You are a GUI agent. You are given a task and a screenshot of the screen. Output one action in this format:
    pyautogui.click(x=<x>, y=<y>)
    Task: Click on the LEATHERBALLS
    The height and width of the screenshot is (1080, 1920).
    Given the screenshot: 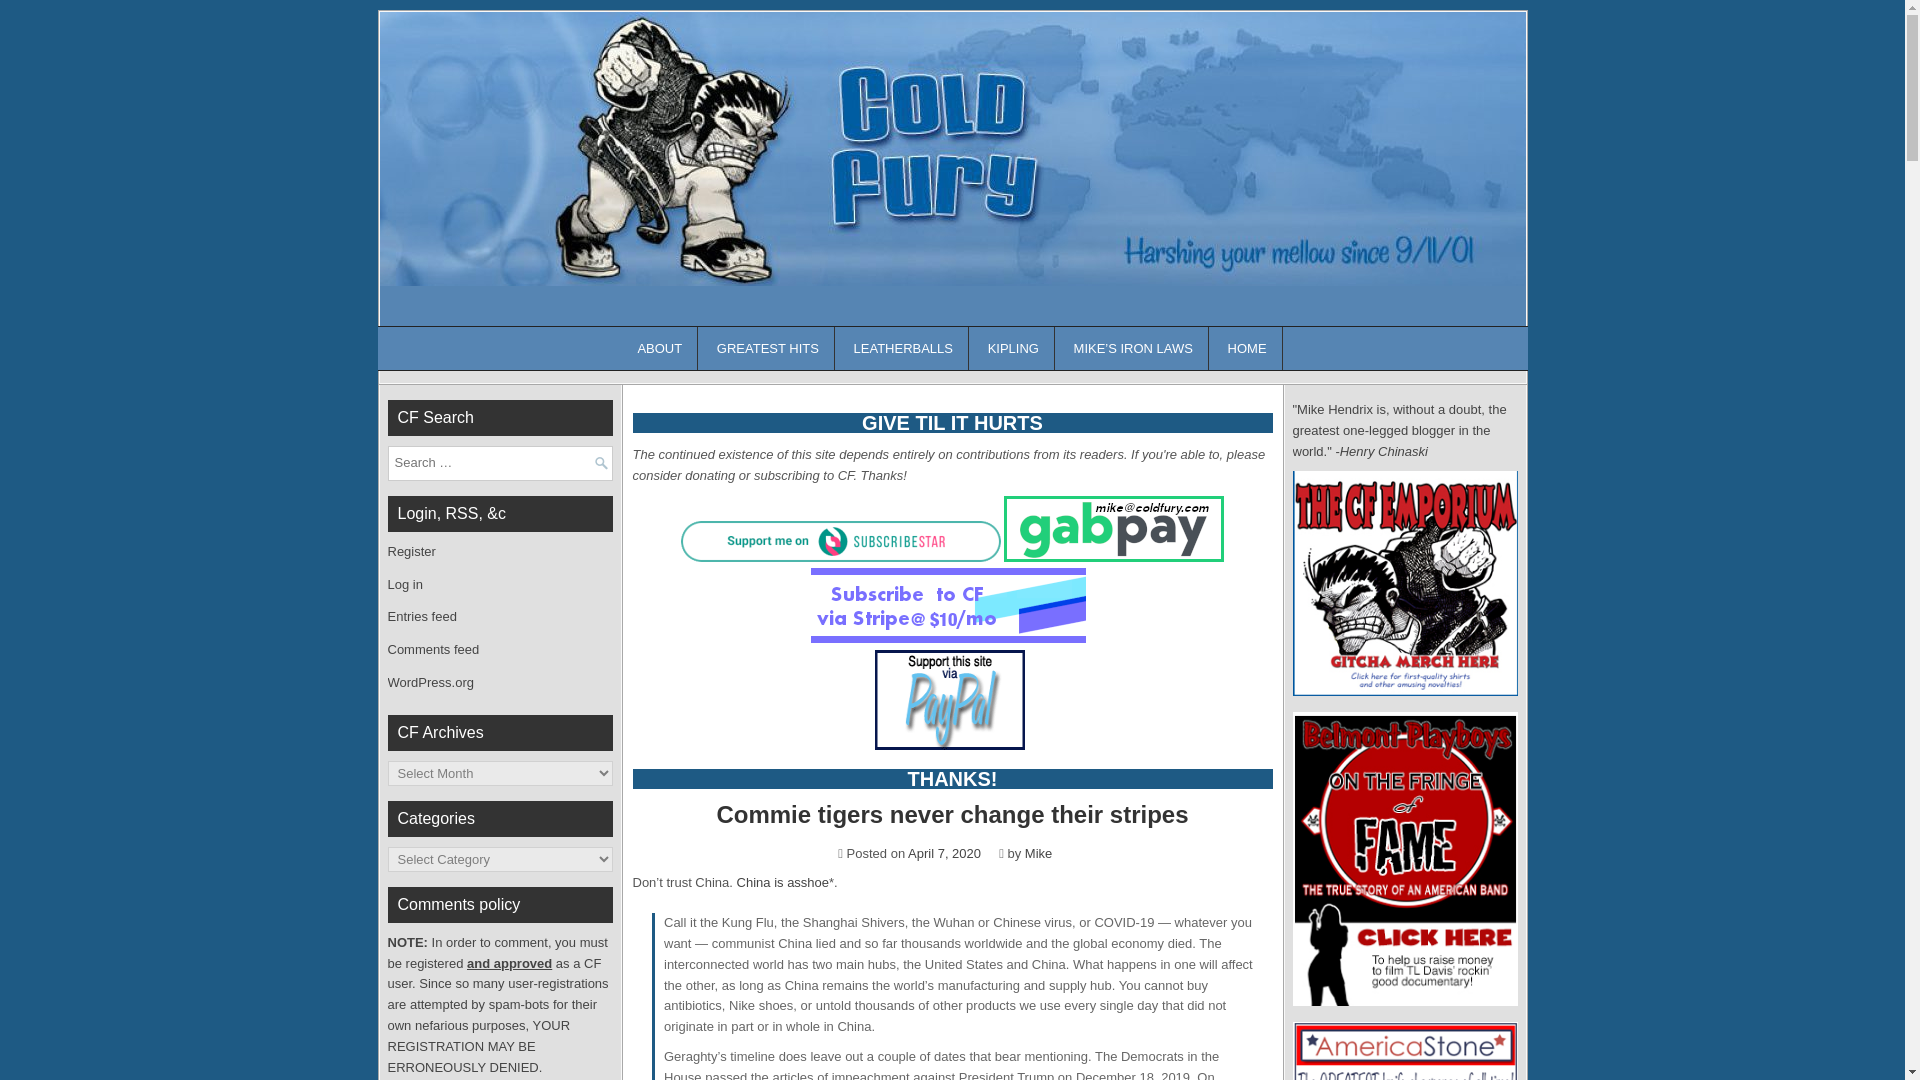 What is the action you would take?
    pyautogui.click(x=904, y=348)
    